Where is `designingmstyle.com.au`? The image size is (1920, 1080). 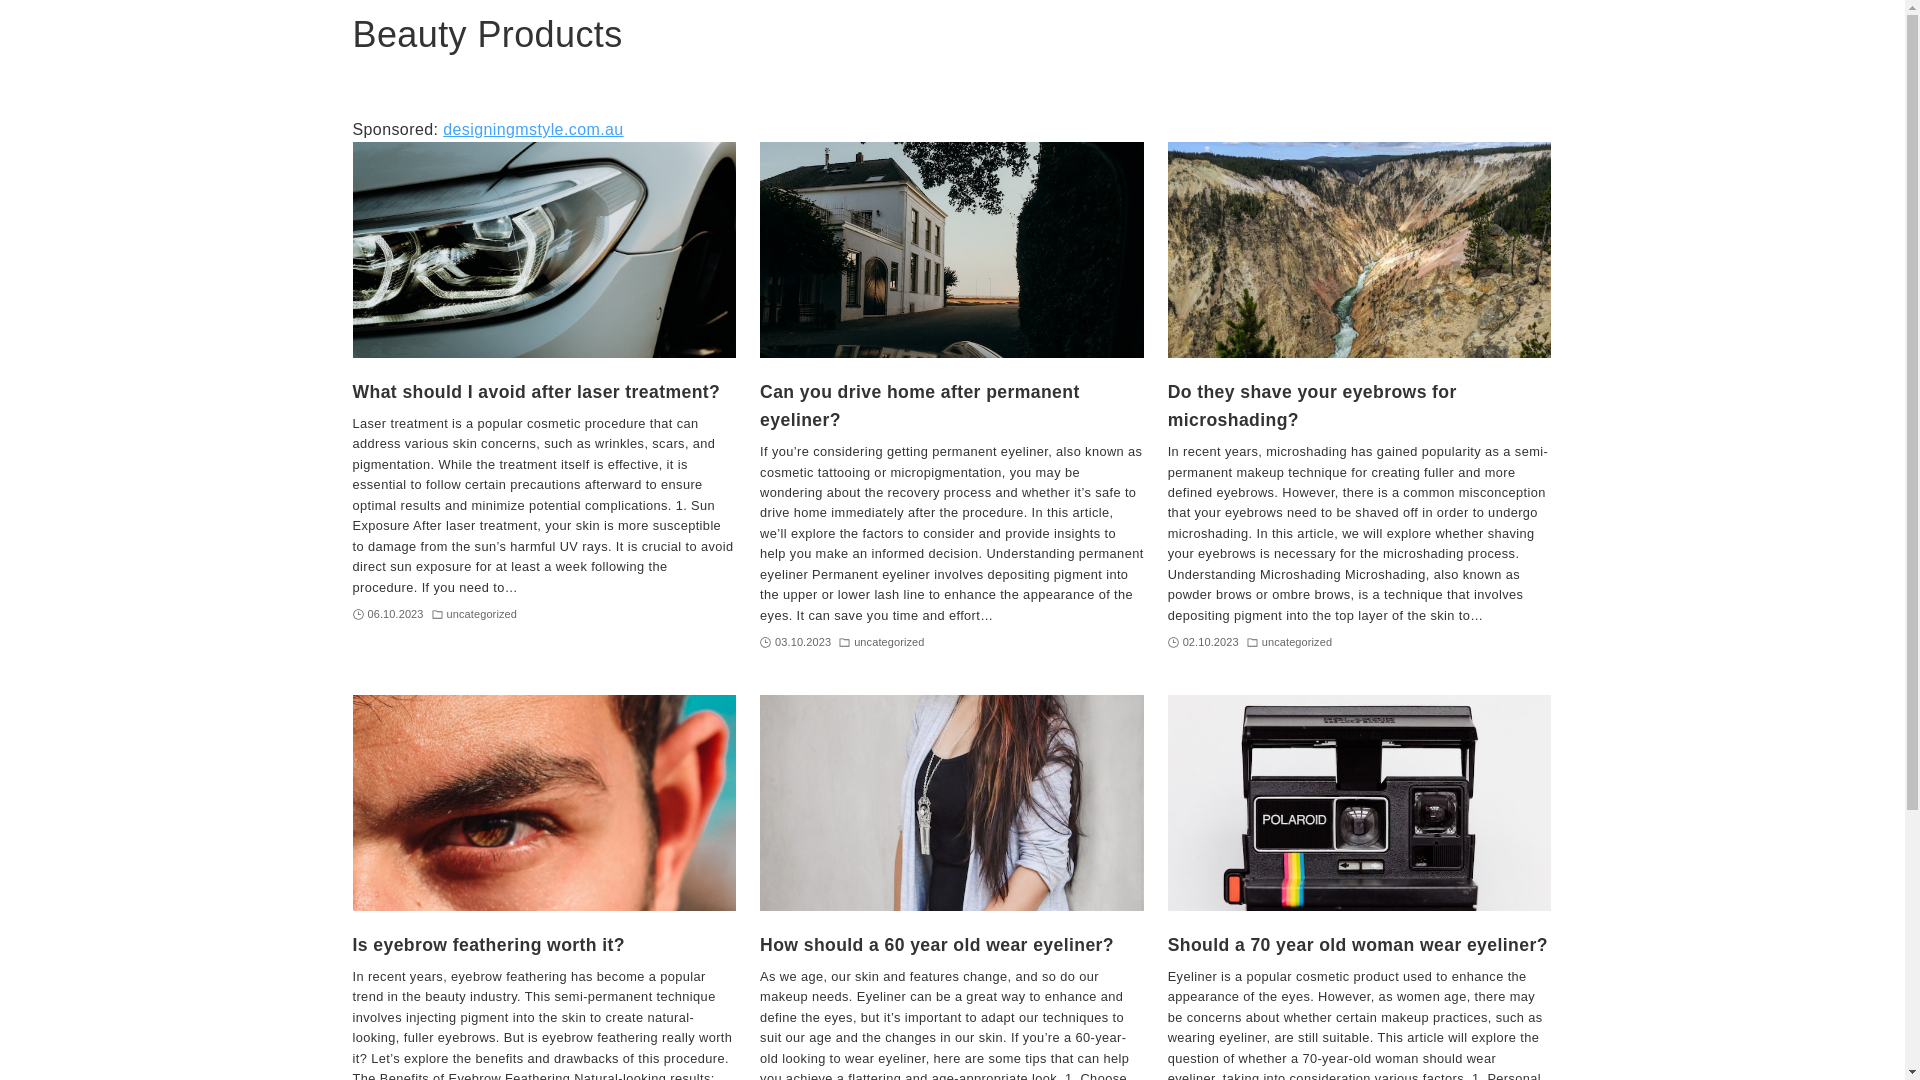
designingmstyle.com.au is located at coordinates (533, 130).